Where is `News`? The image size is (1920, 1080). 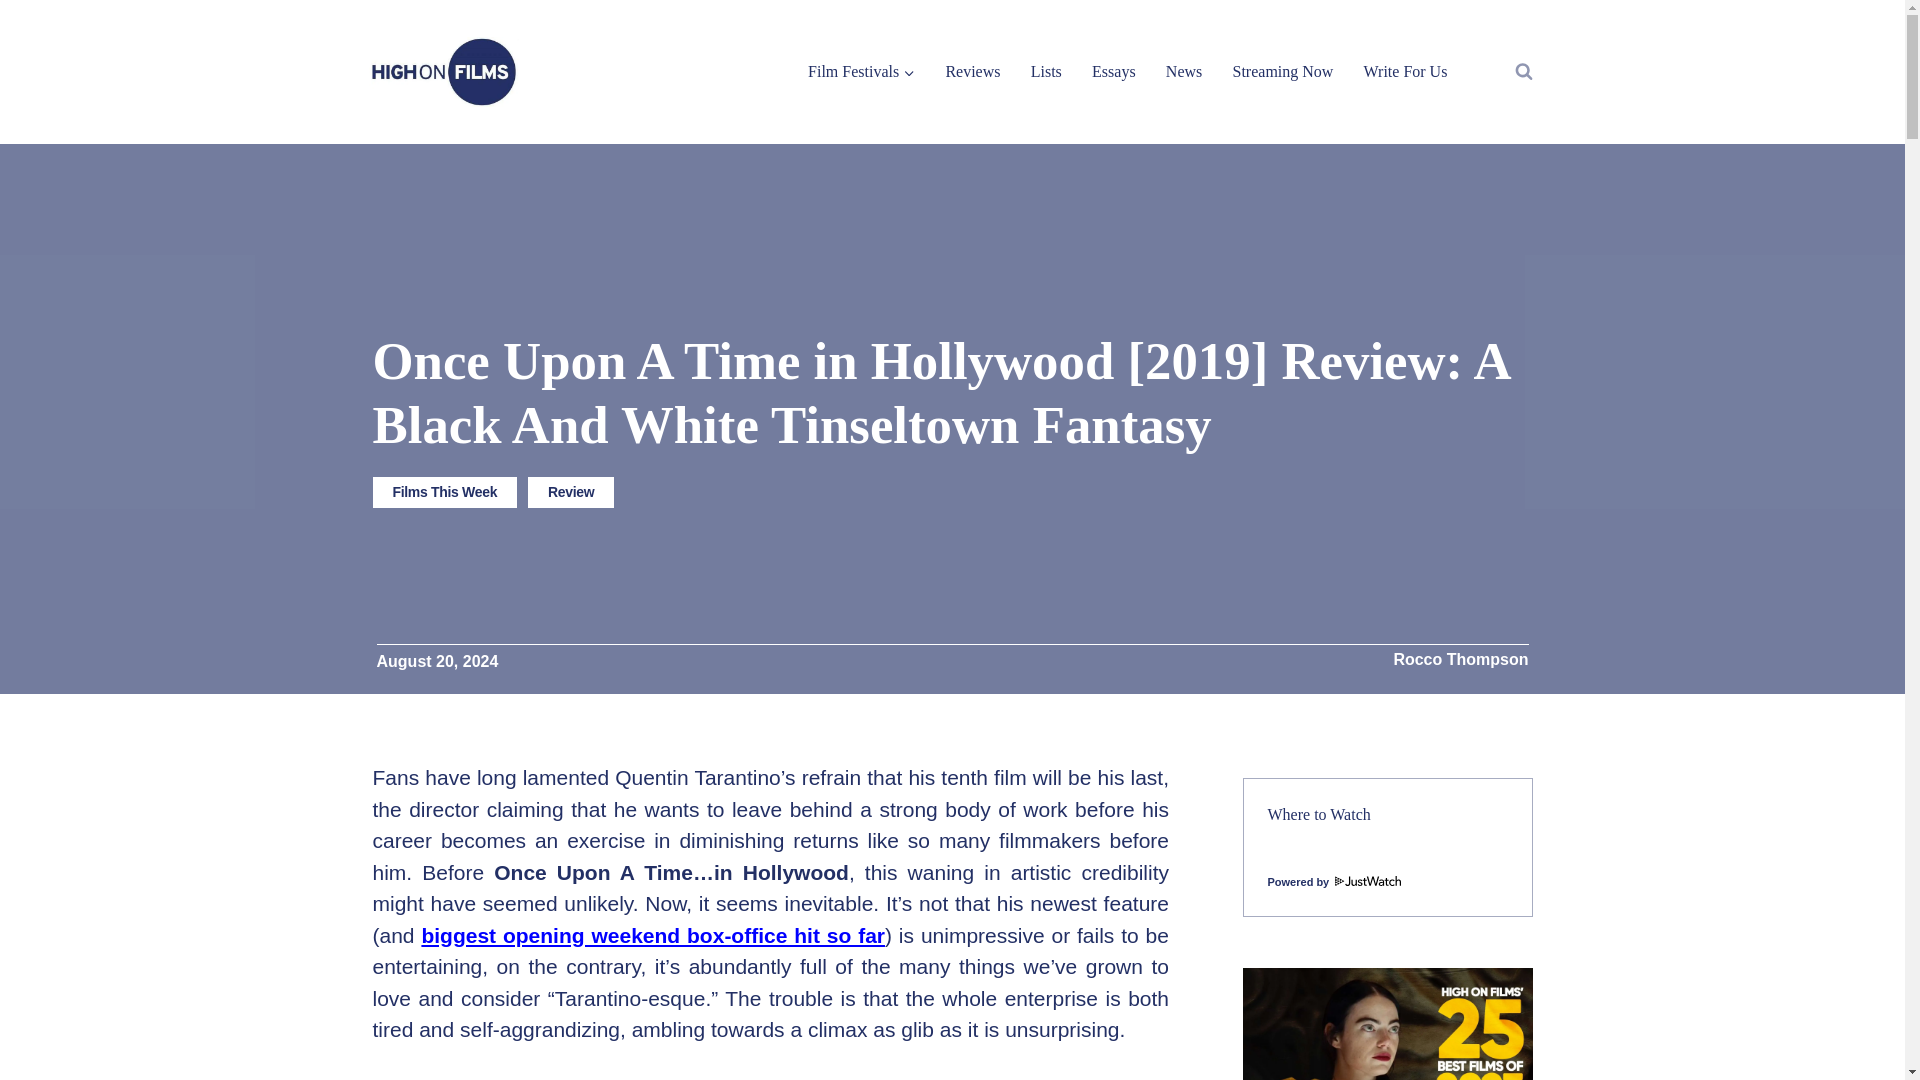
News is located at coordinates (1184, 70).